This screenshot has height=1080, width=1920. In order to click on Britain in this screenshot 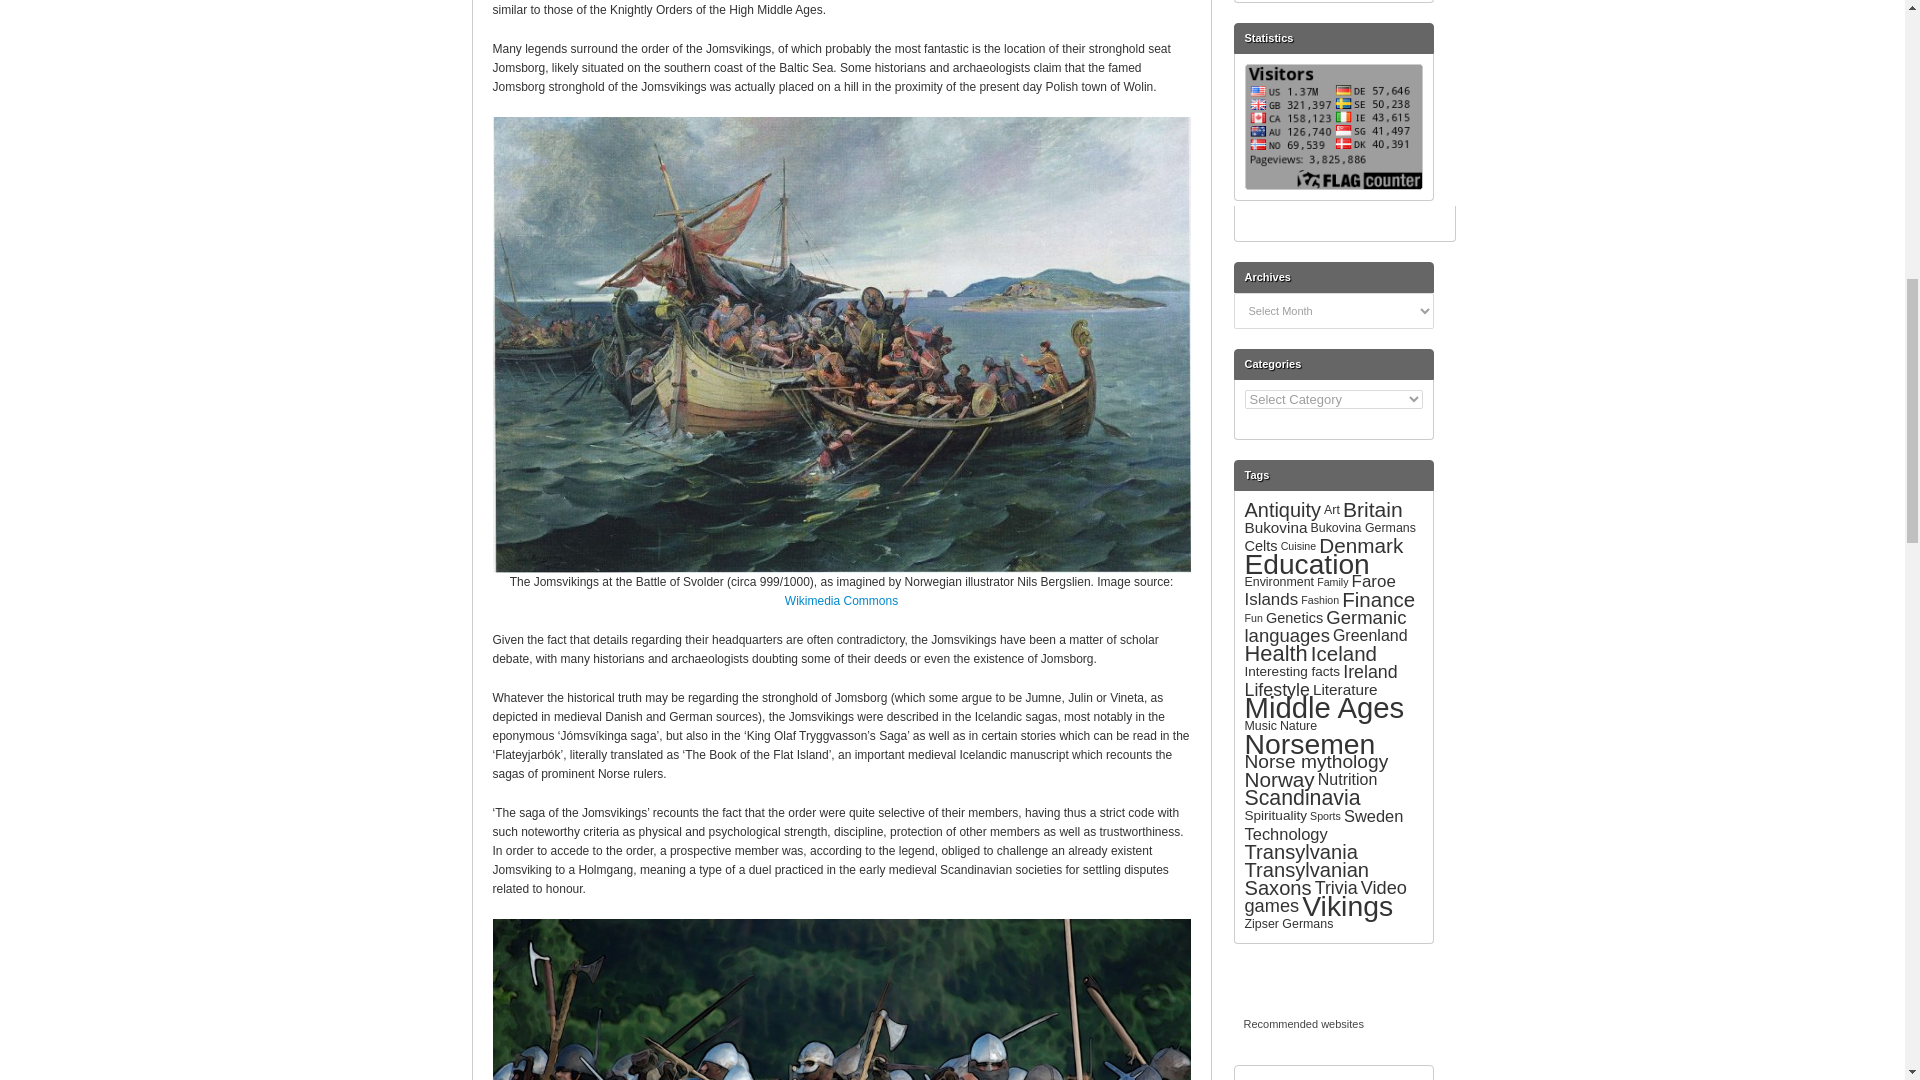, I will do `click(1372, 508)`.